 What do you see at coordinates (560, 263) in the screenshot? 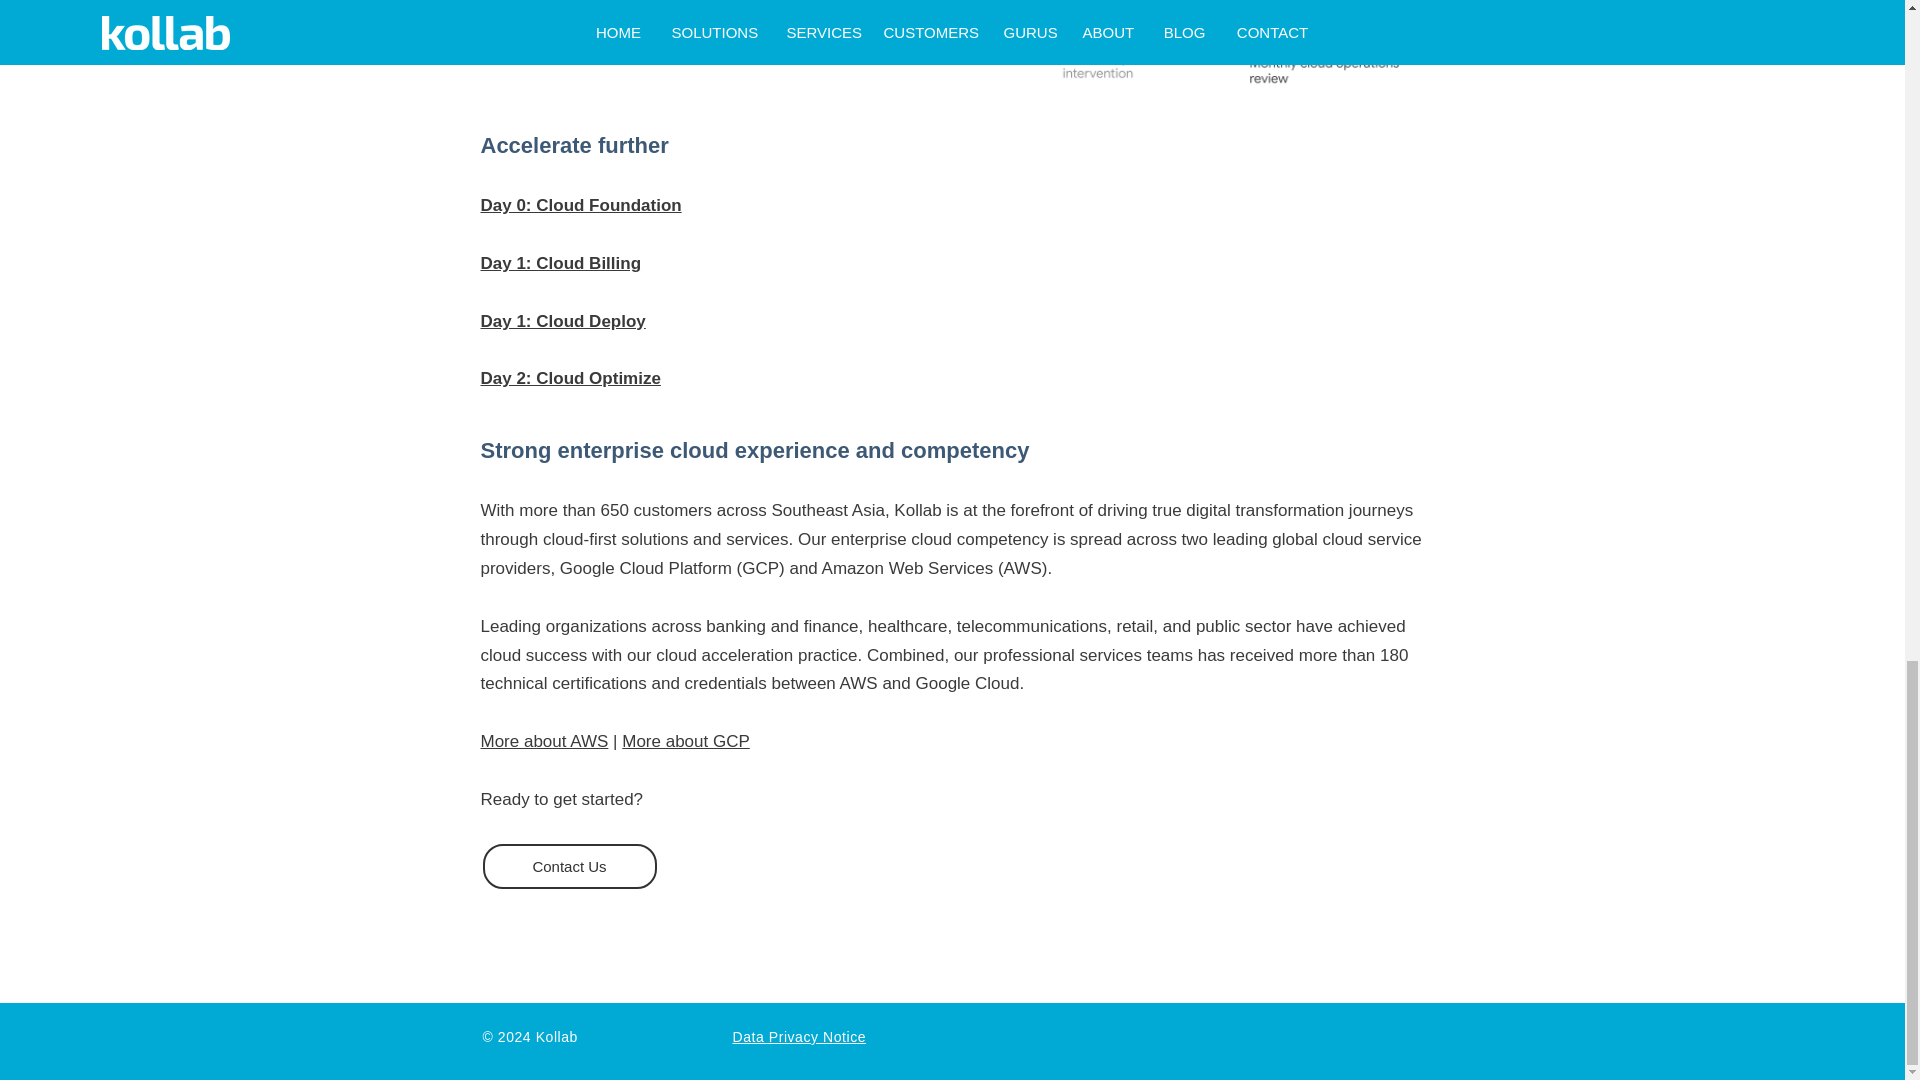
I see `Day 1: Cloud Billing` at bounding box center [560, 263].